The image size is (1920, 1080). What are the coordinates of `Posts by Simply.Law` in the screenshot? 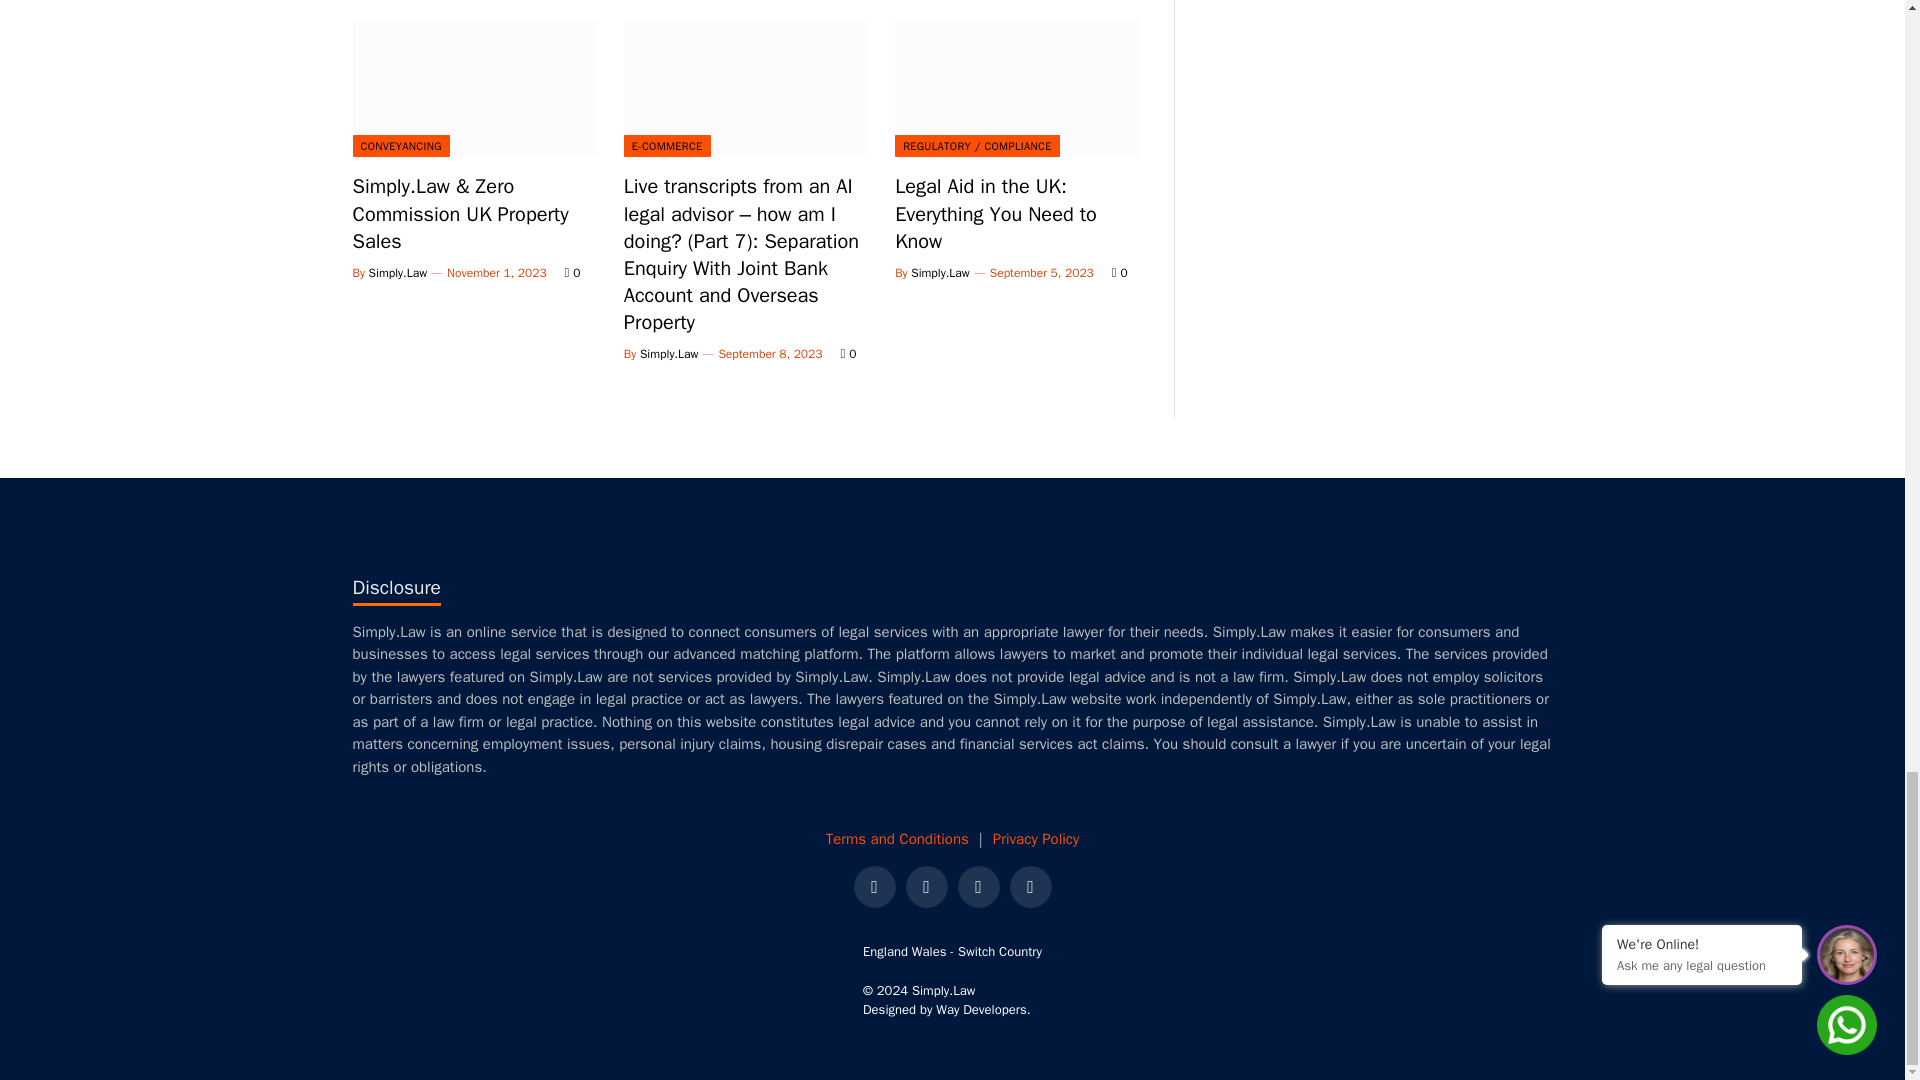 It's located at (398, 272).